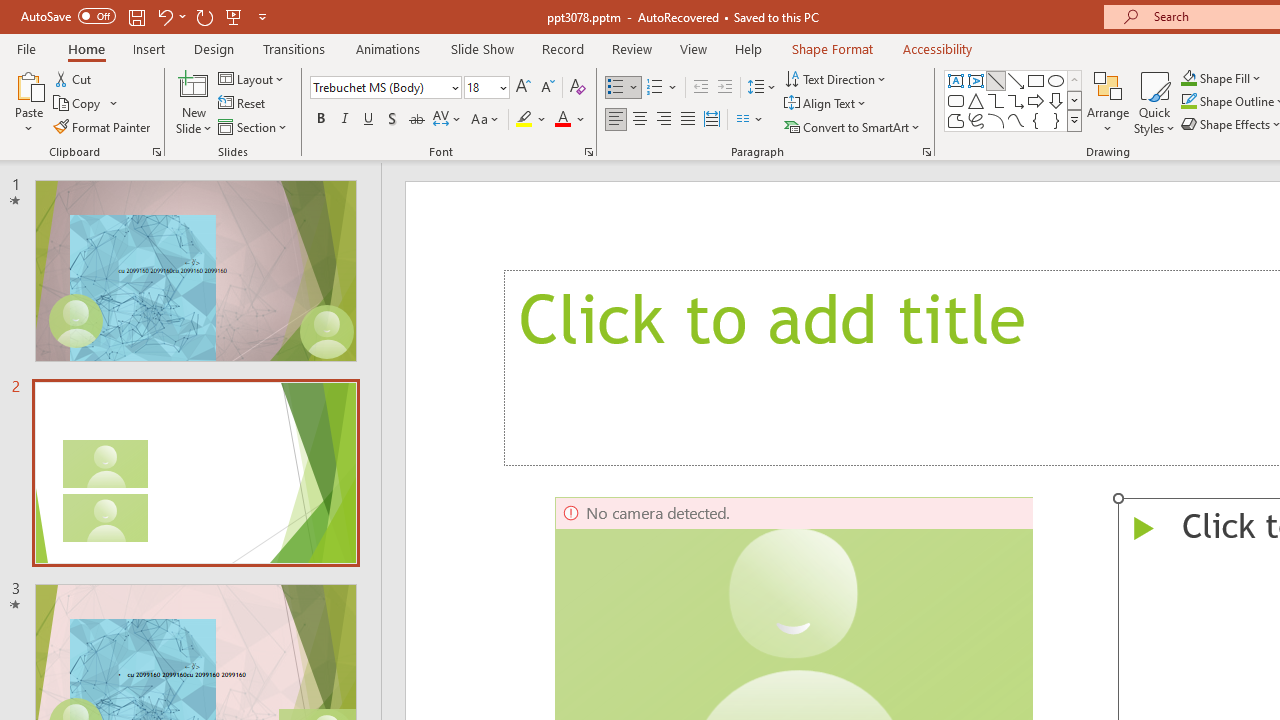 This screenshot has width=1280, height=720. What do you see at coordinates (524, 120) in the screenshot?
I see `Text Highlight Color Yellow` at bounding box center [524, 120].